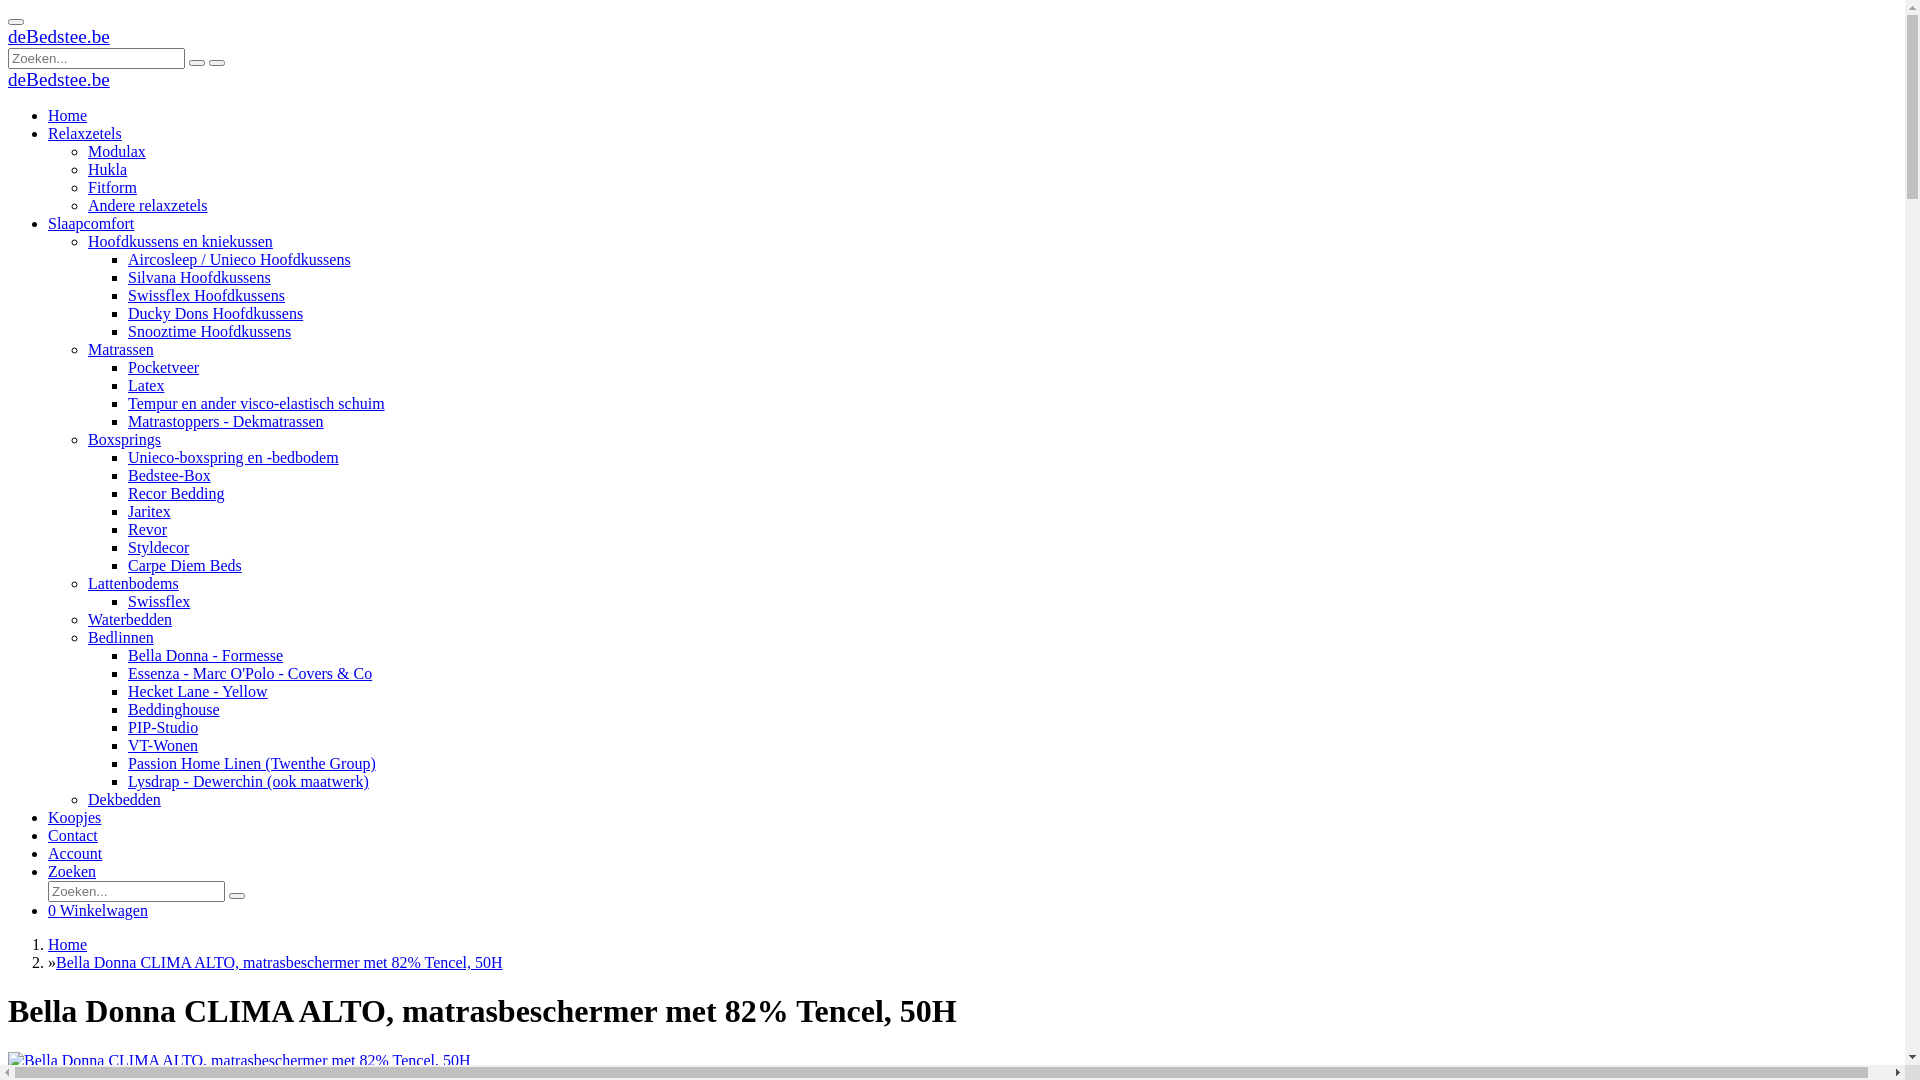 The image size is (1920, 1080). Describe the element at coordinates (200, 278) in the screenshot. I see `Silvana Hoofdkussens` at that location.